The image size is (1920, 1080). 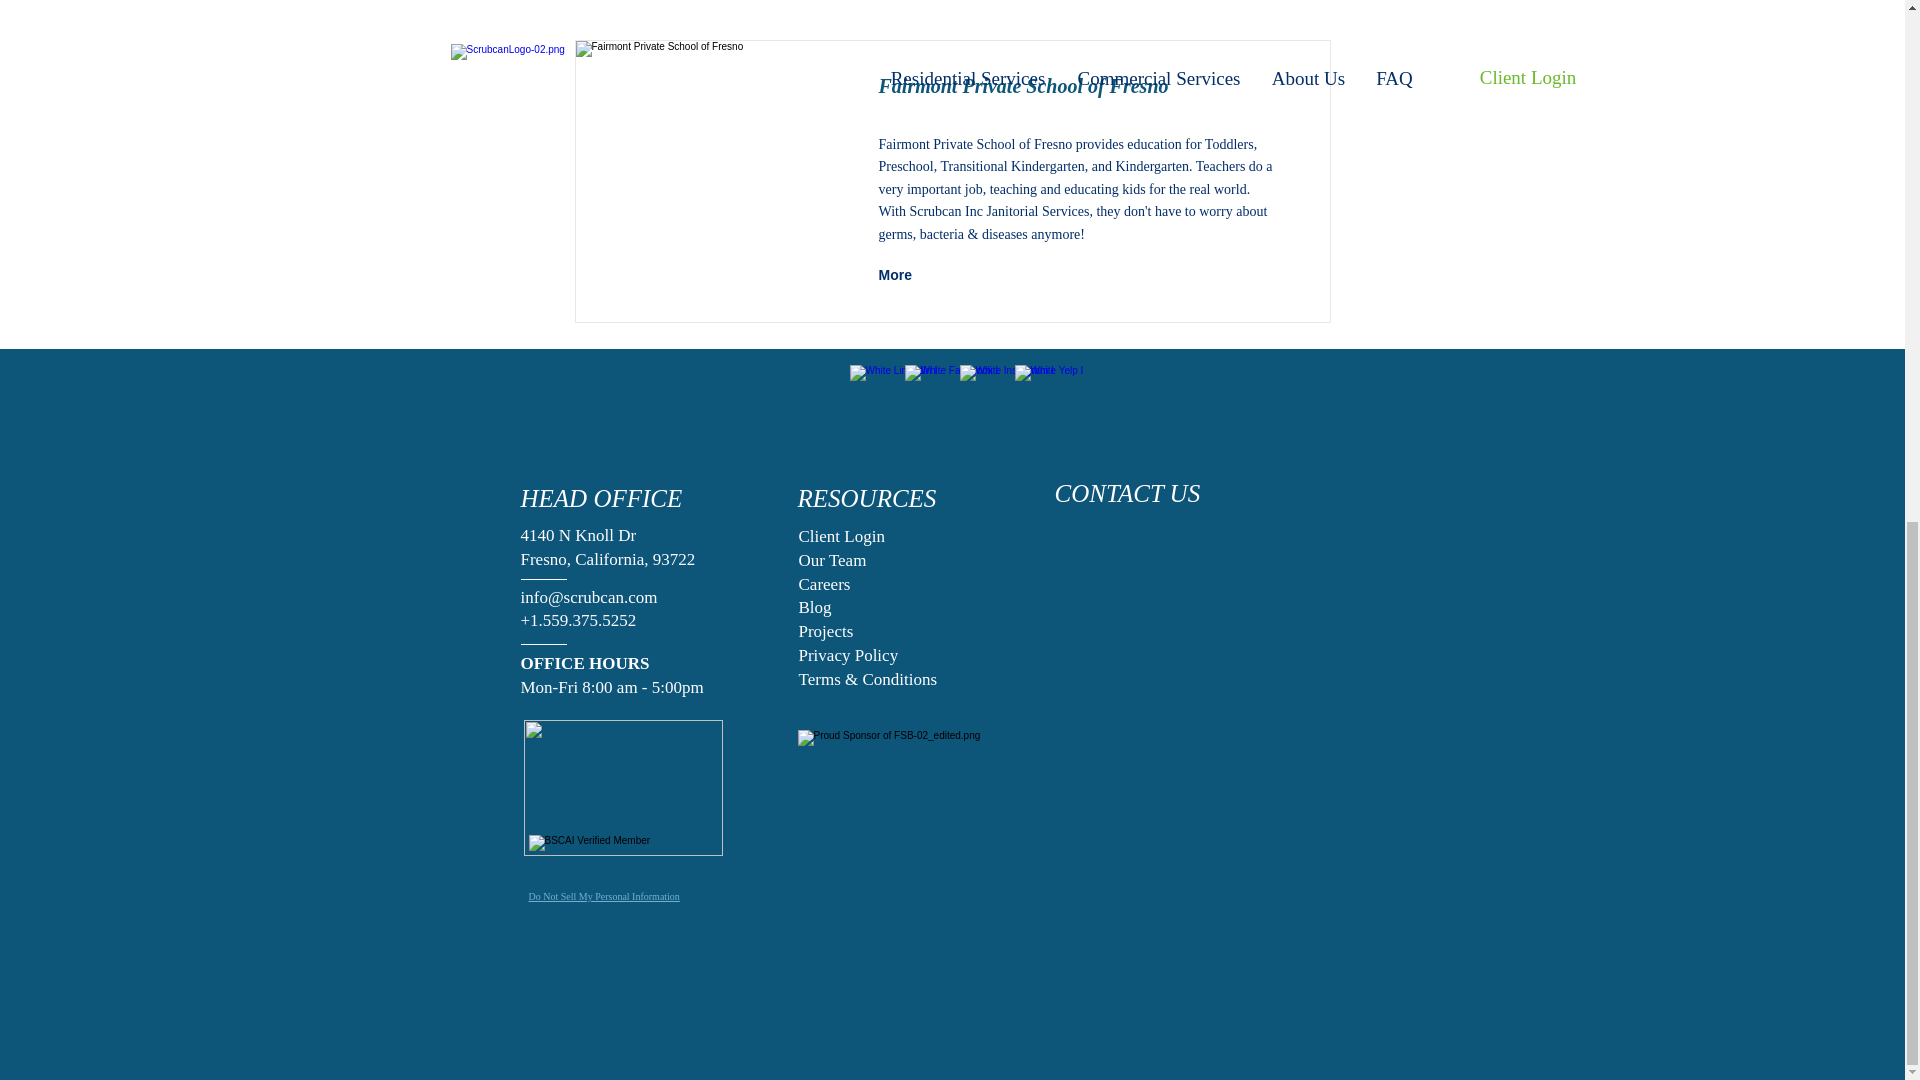 I want to click on Our Team, so click(x=832, y=560).